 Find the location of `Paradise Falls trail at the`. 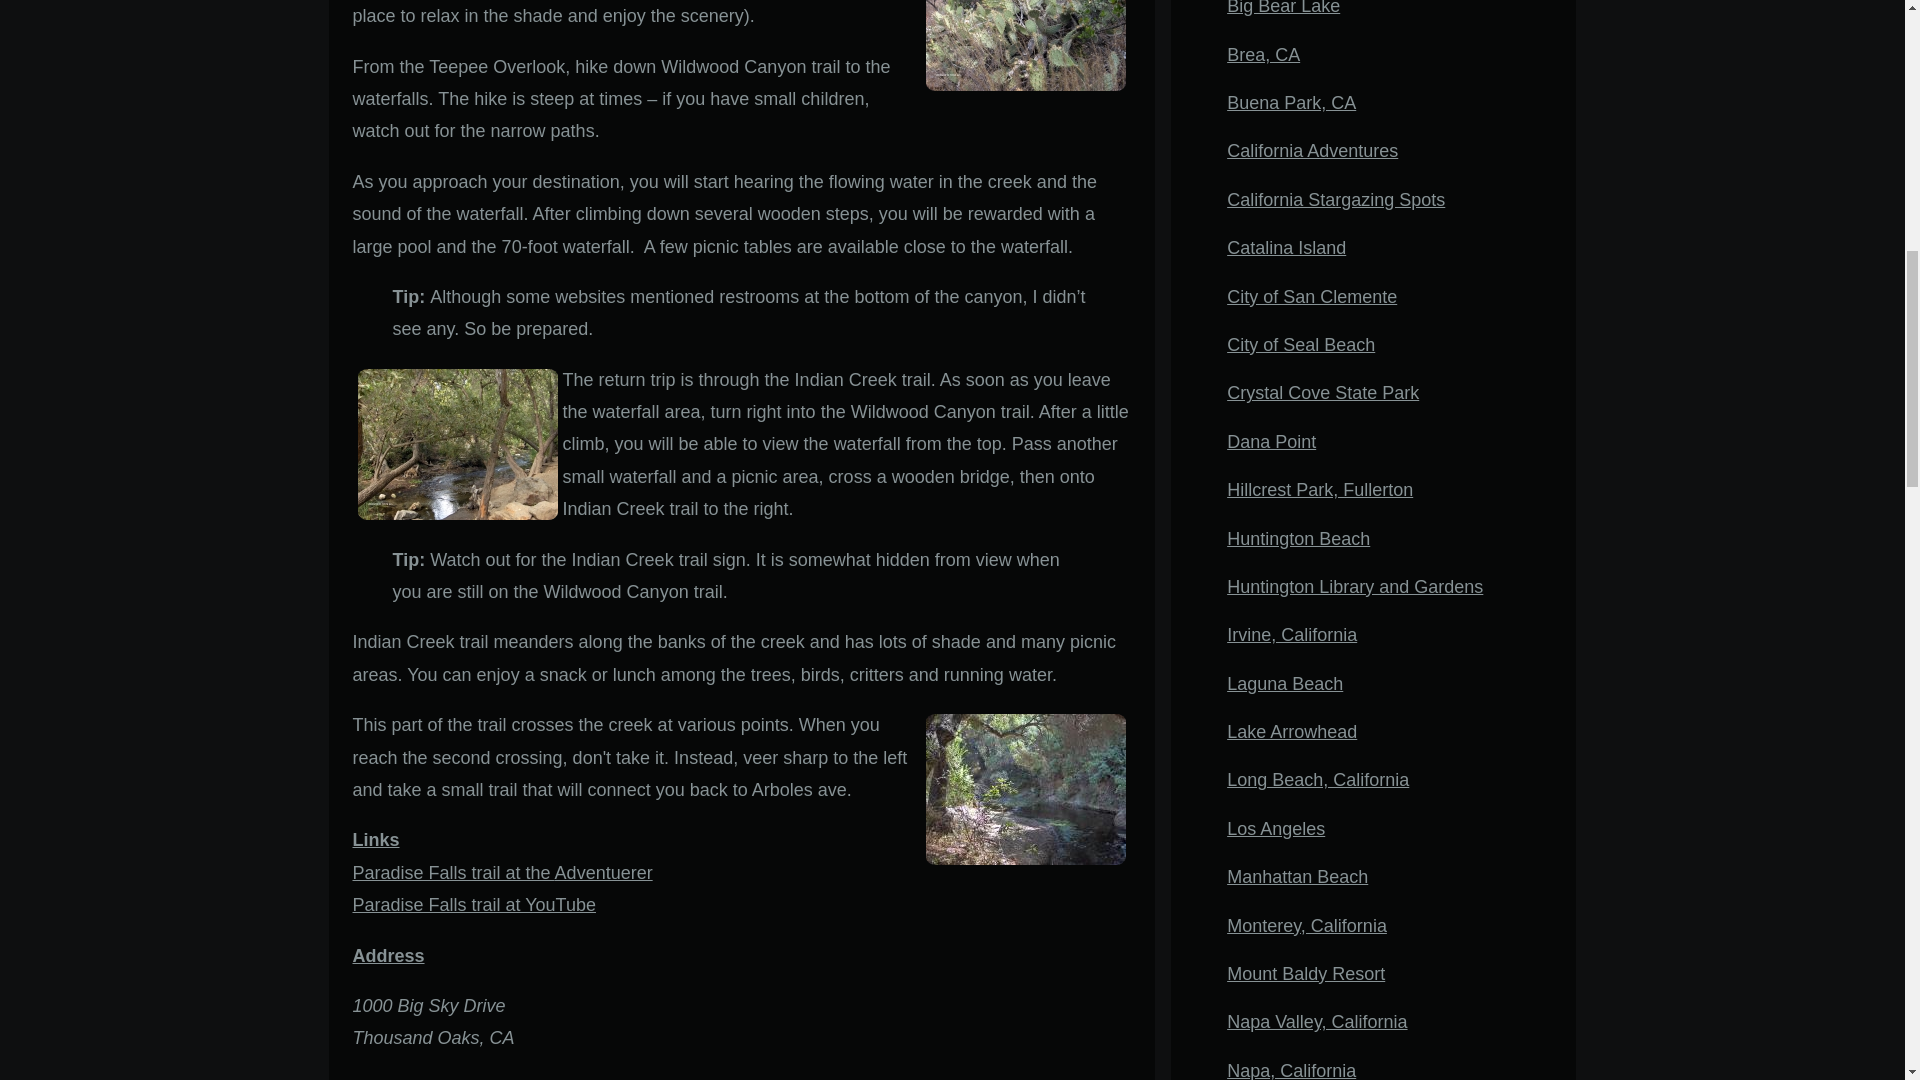

Paradise Falls trail at the is located at coordinates (452, 872).